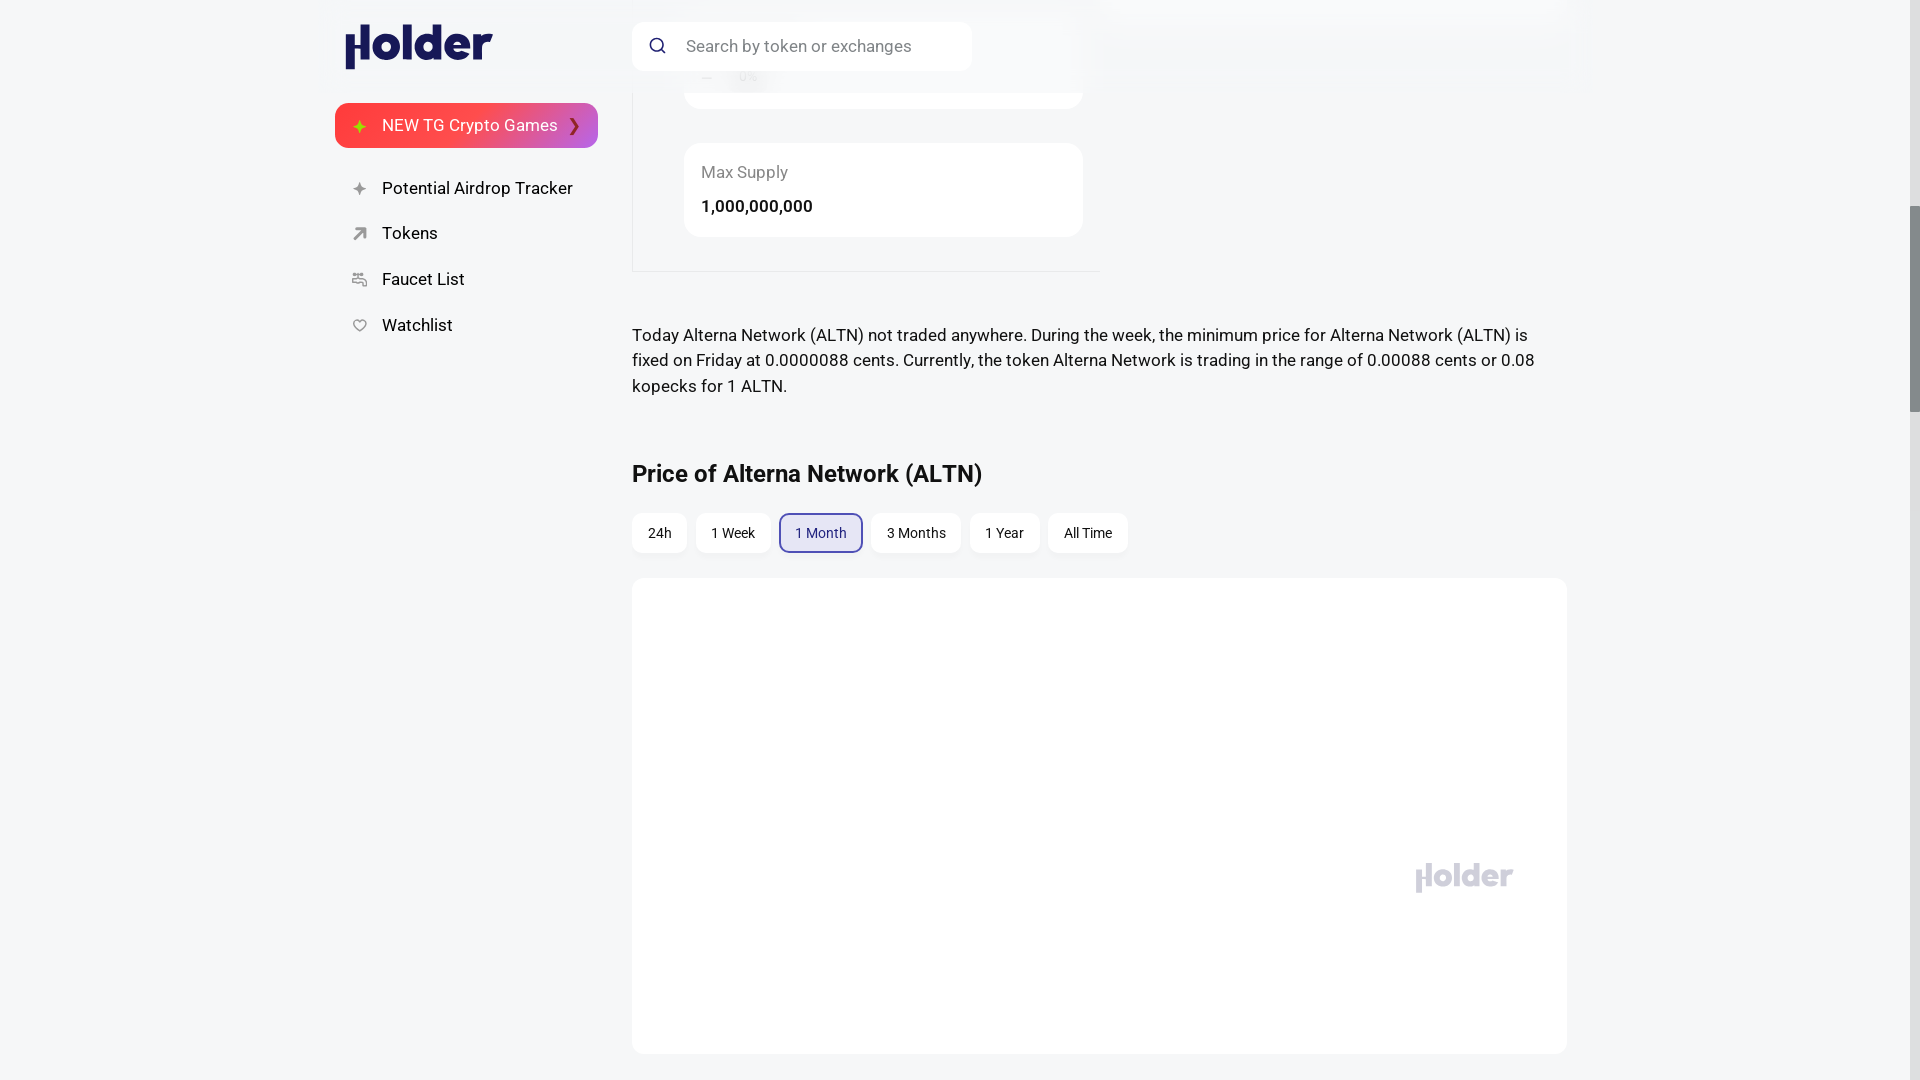  What do you see at coordinates (733, 532) in the screenshot?
I see `24h` at bounding box center [733, 532].